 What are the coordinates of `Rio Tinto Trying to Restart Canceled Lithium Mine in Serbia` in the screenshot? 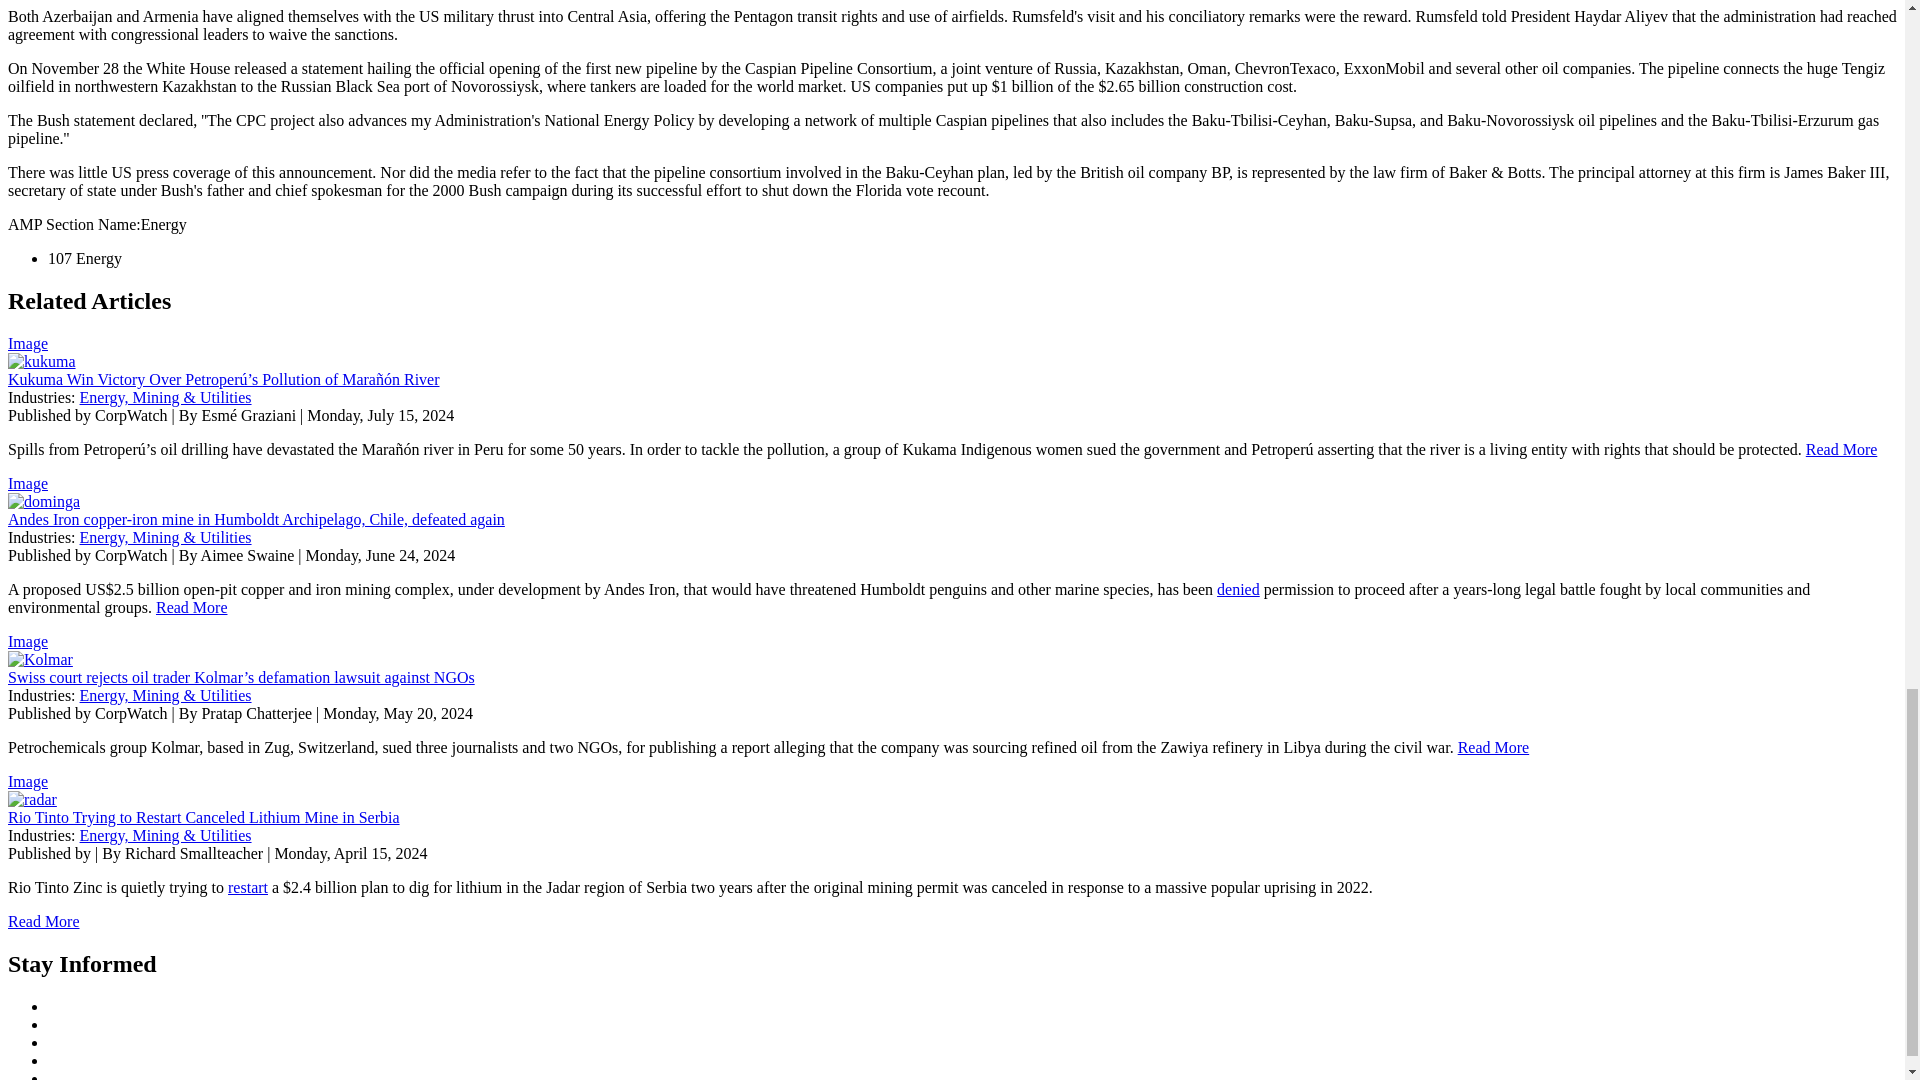 It's located at (203, 817).